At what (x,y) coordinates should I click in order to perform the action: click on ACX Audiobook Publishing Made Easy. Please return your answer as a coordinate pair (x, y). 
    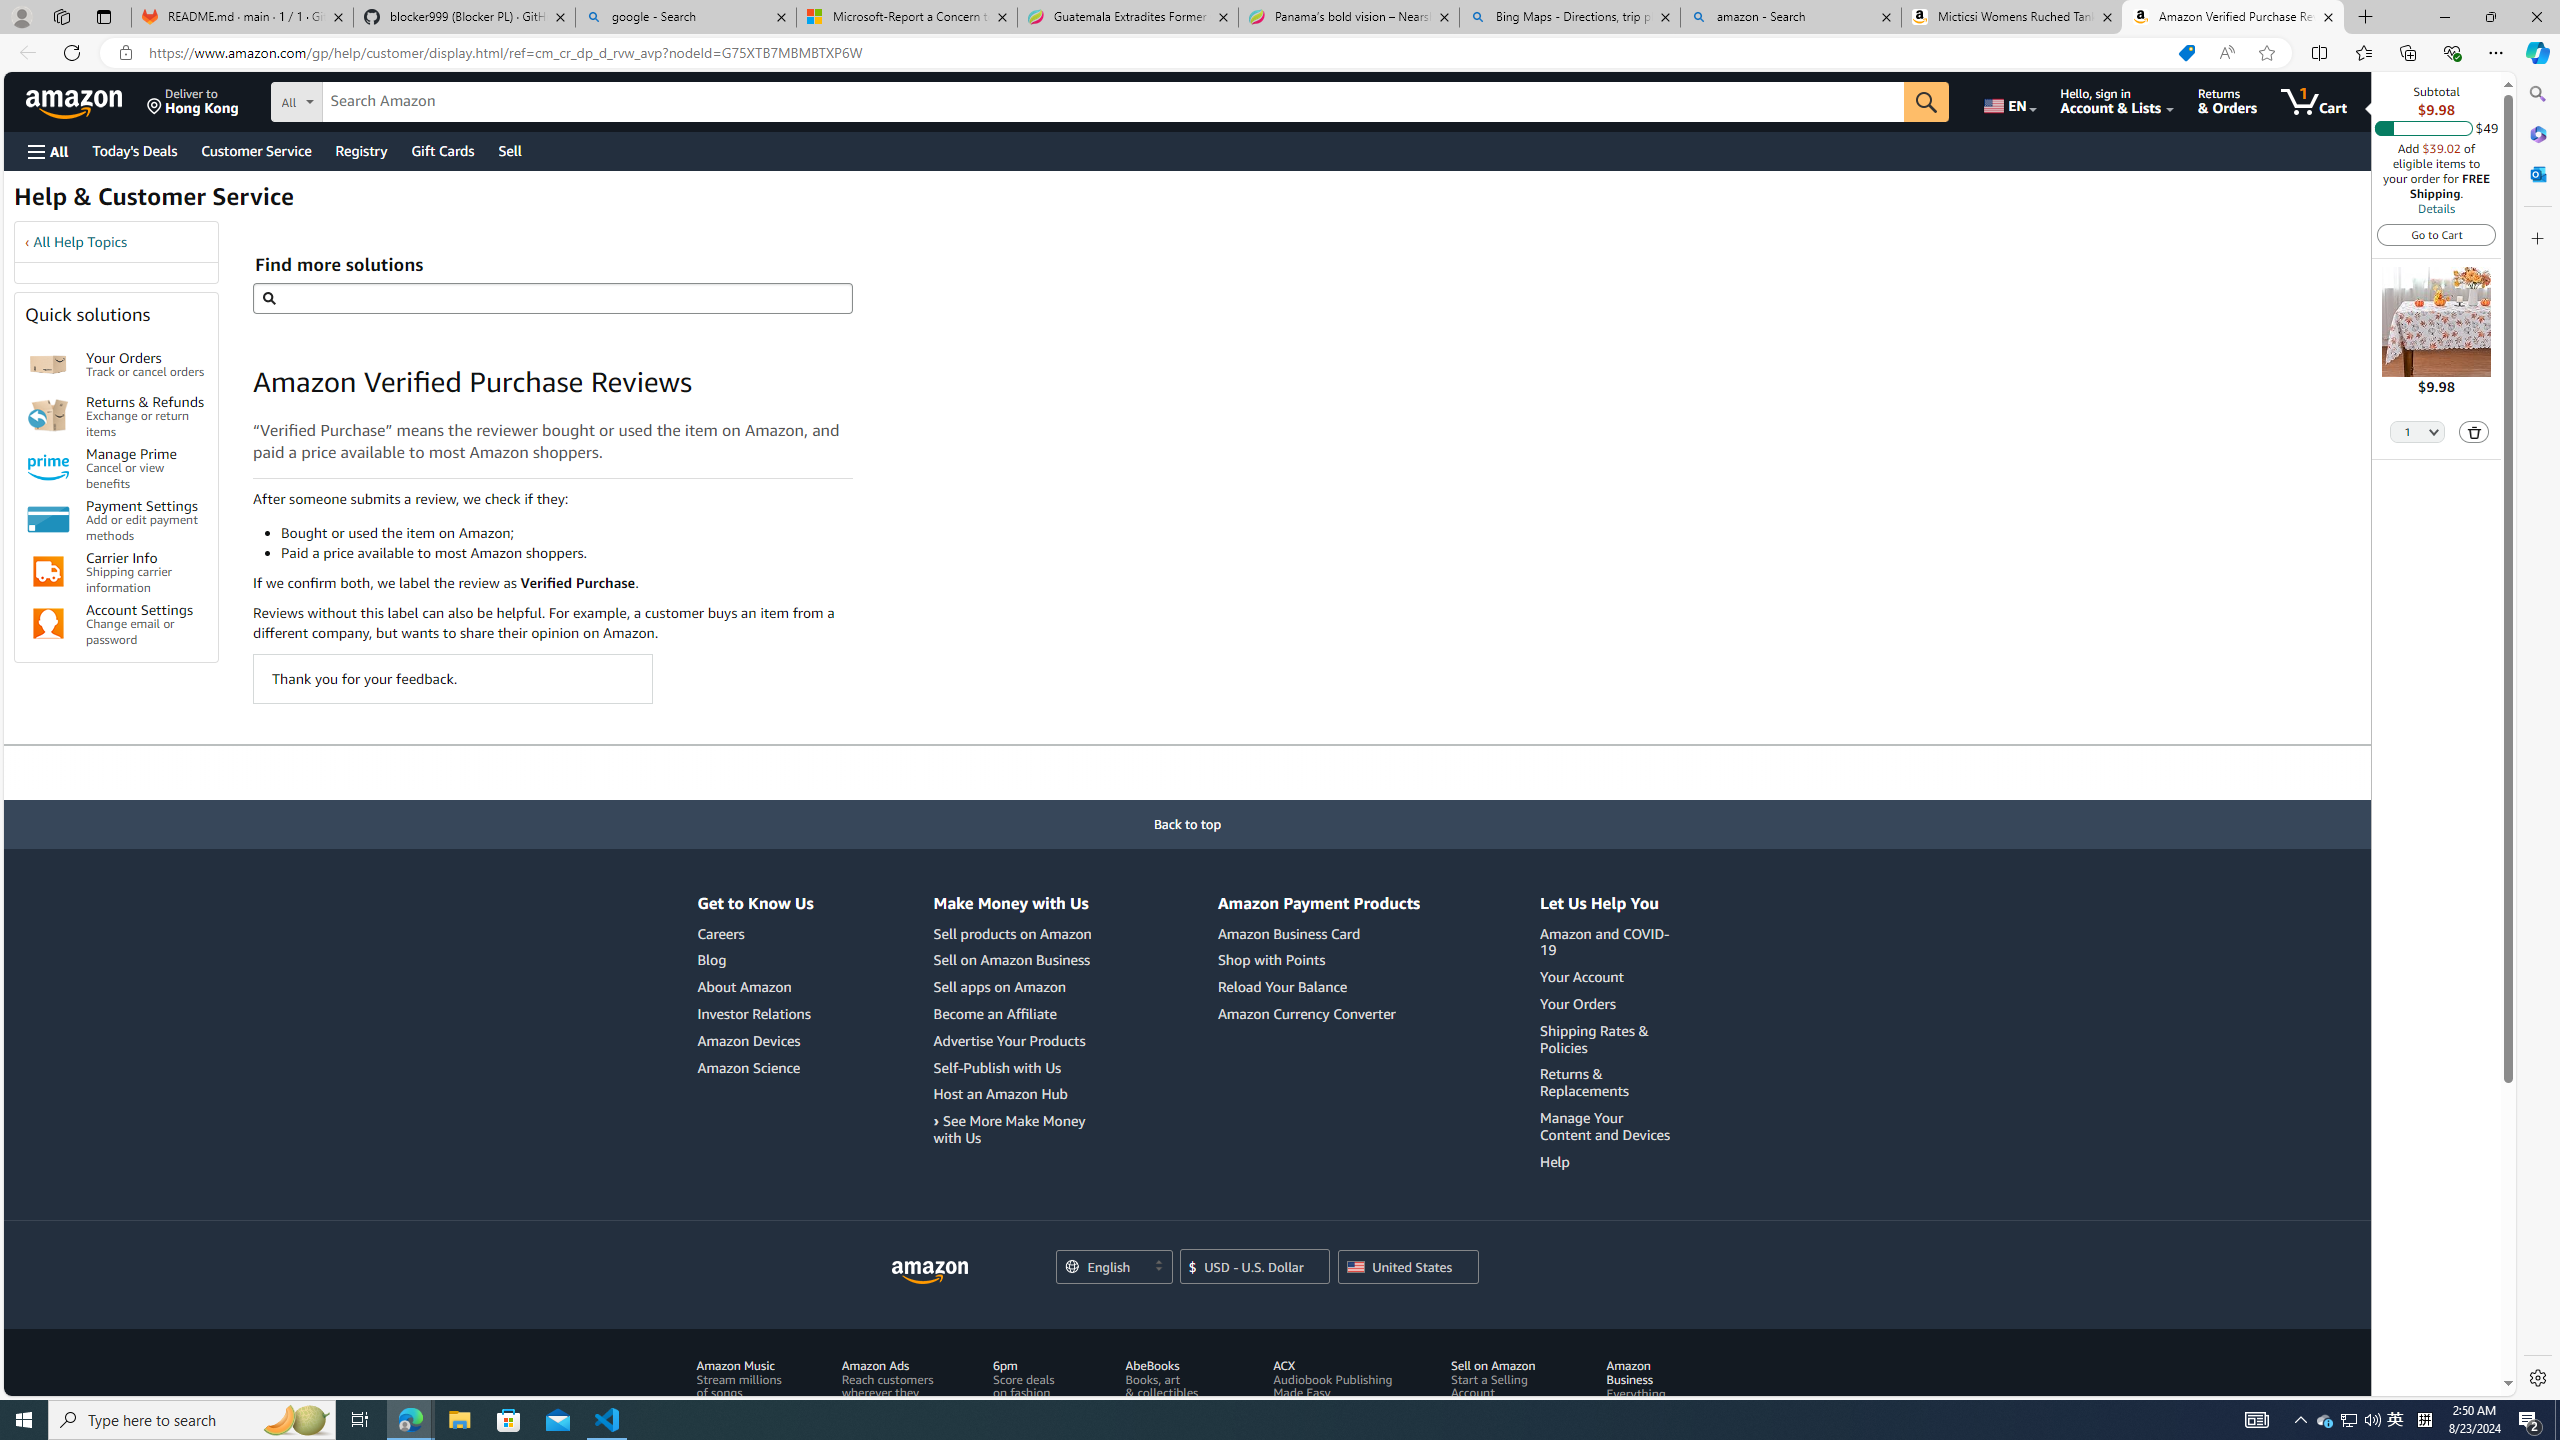
    Looking at the image, I should click on (1338, 1400).